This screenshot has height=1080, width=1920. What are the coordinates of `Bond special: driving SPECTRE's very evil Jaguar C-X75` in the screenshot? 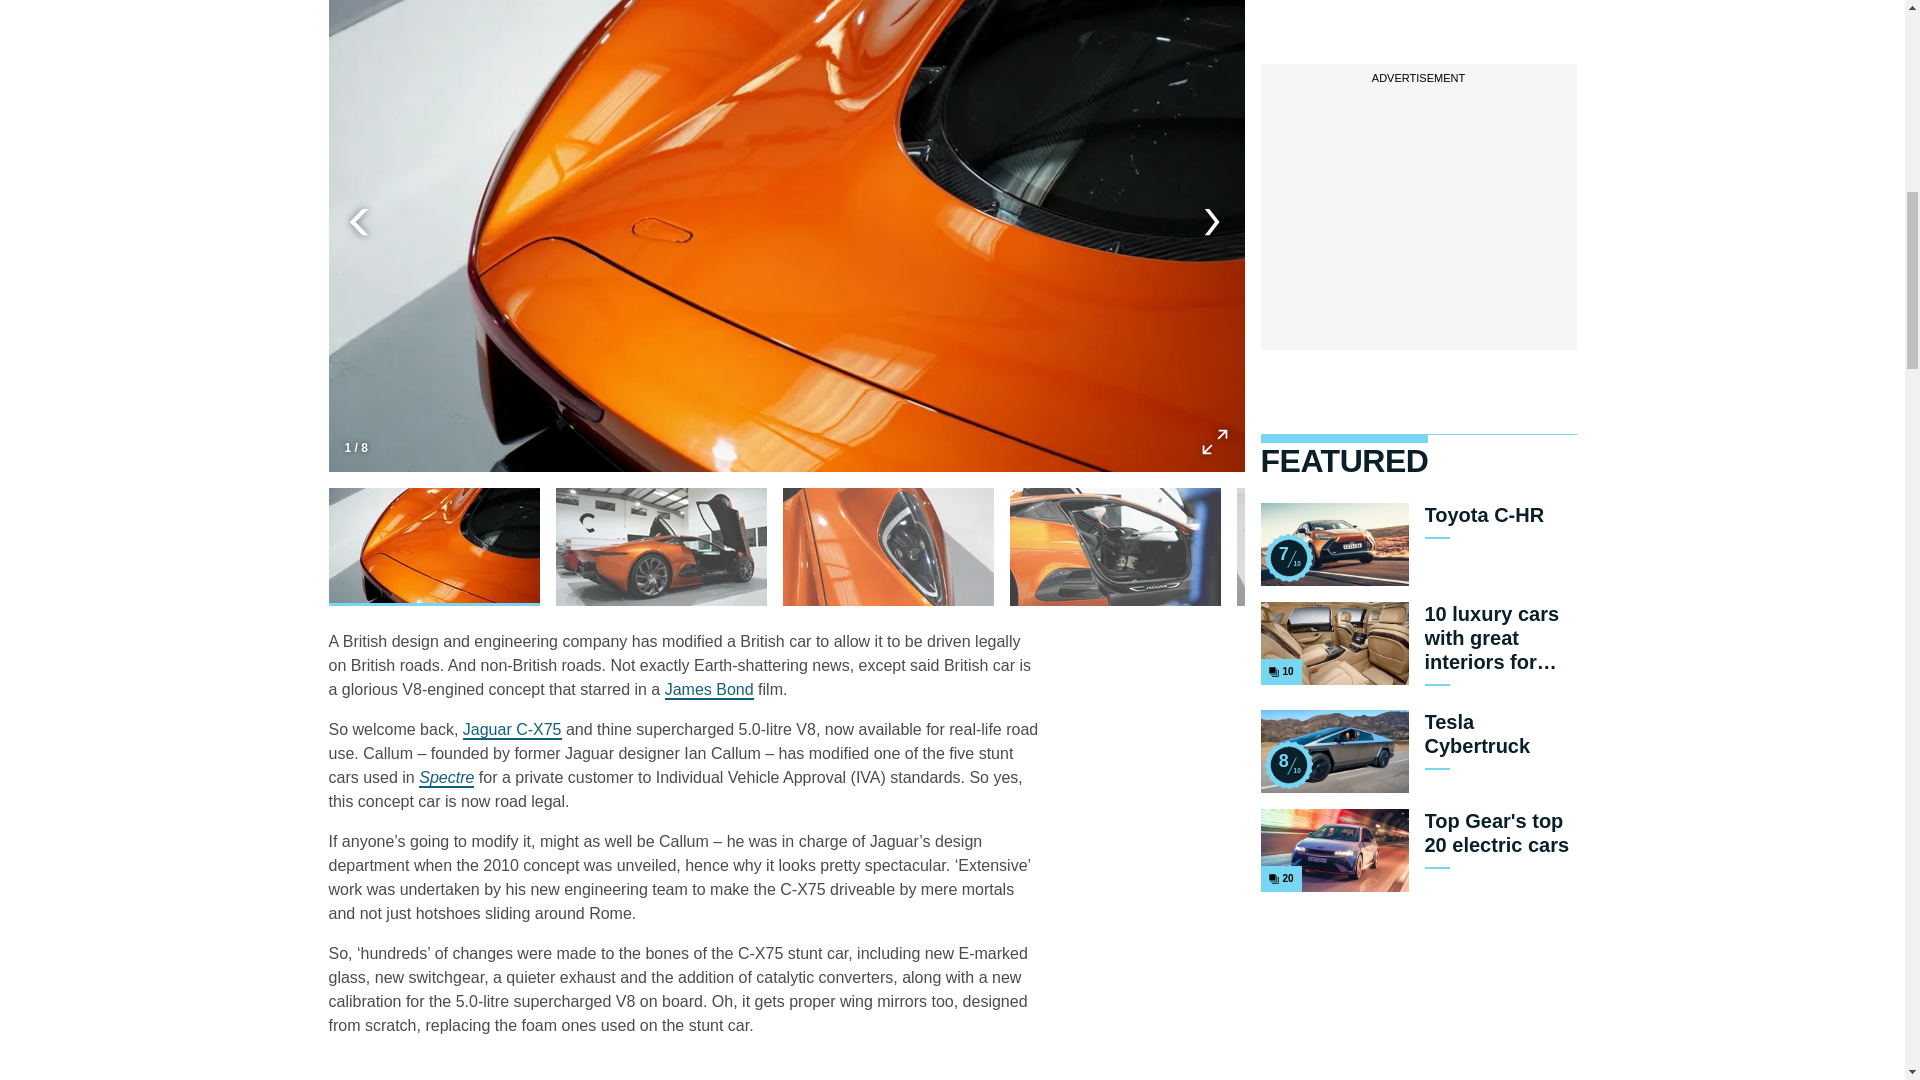 It's located at (512, 730).